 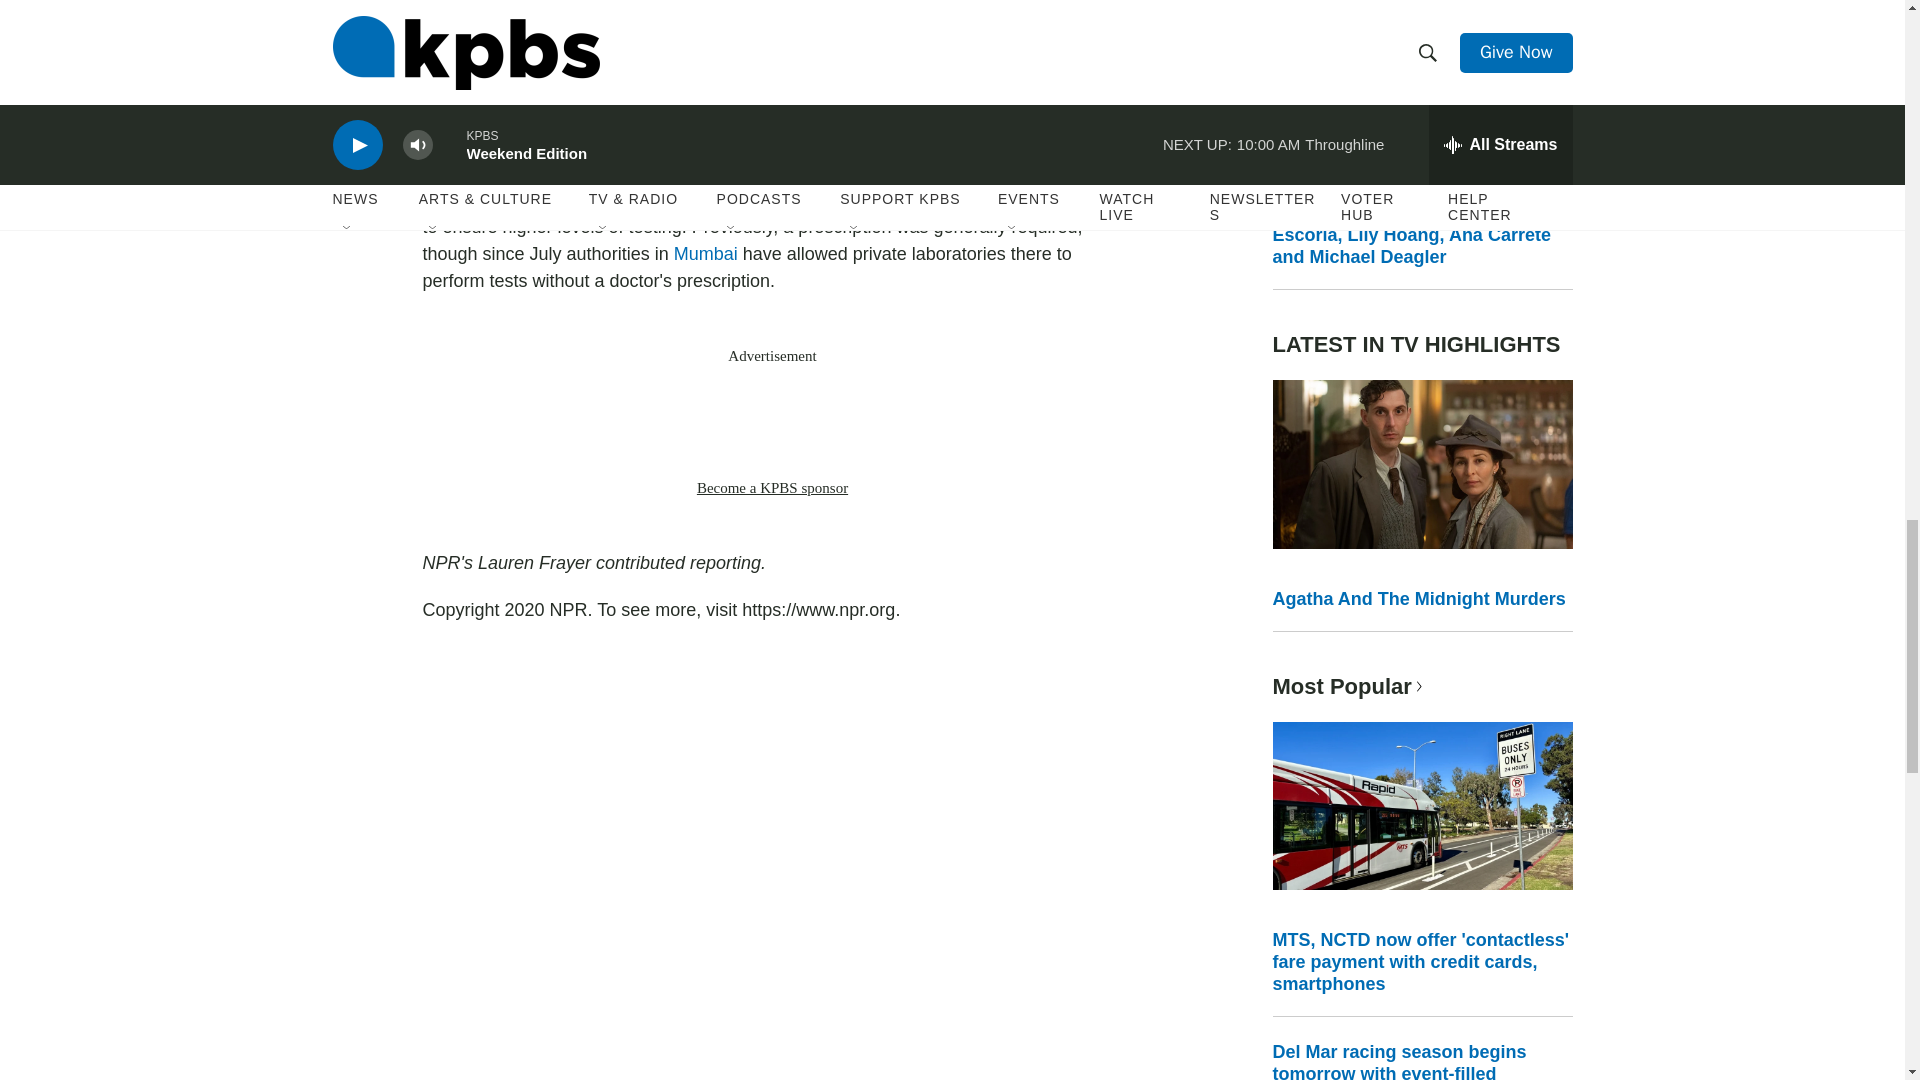 I want to click on 3rd party ad content, so click(x=772, y=421).